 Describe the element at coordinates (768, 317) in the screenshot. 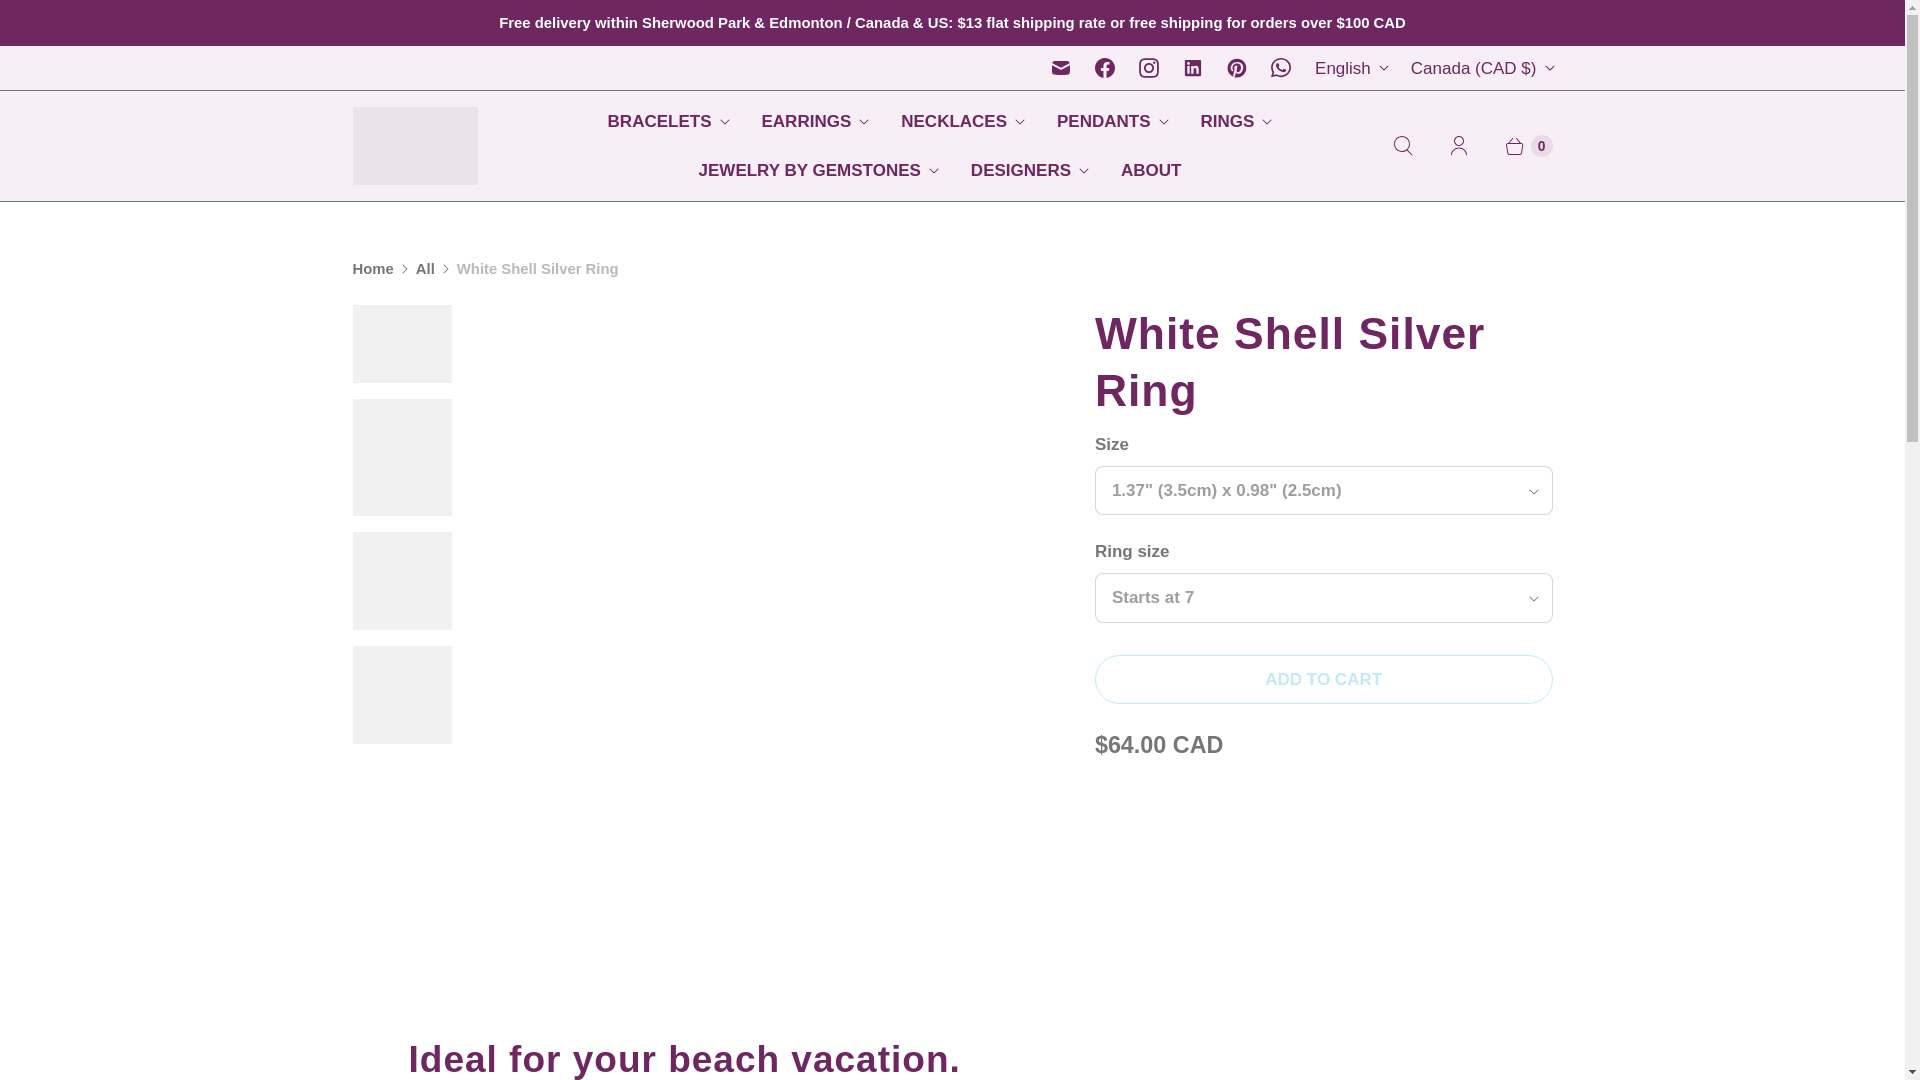

I see `White Shell Silver Ring with model - Nueve Sterling` at that location.